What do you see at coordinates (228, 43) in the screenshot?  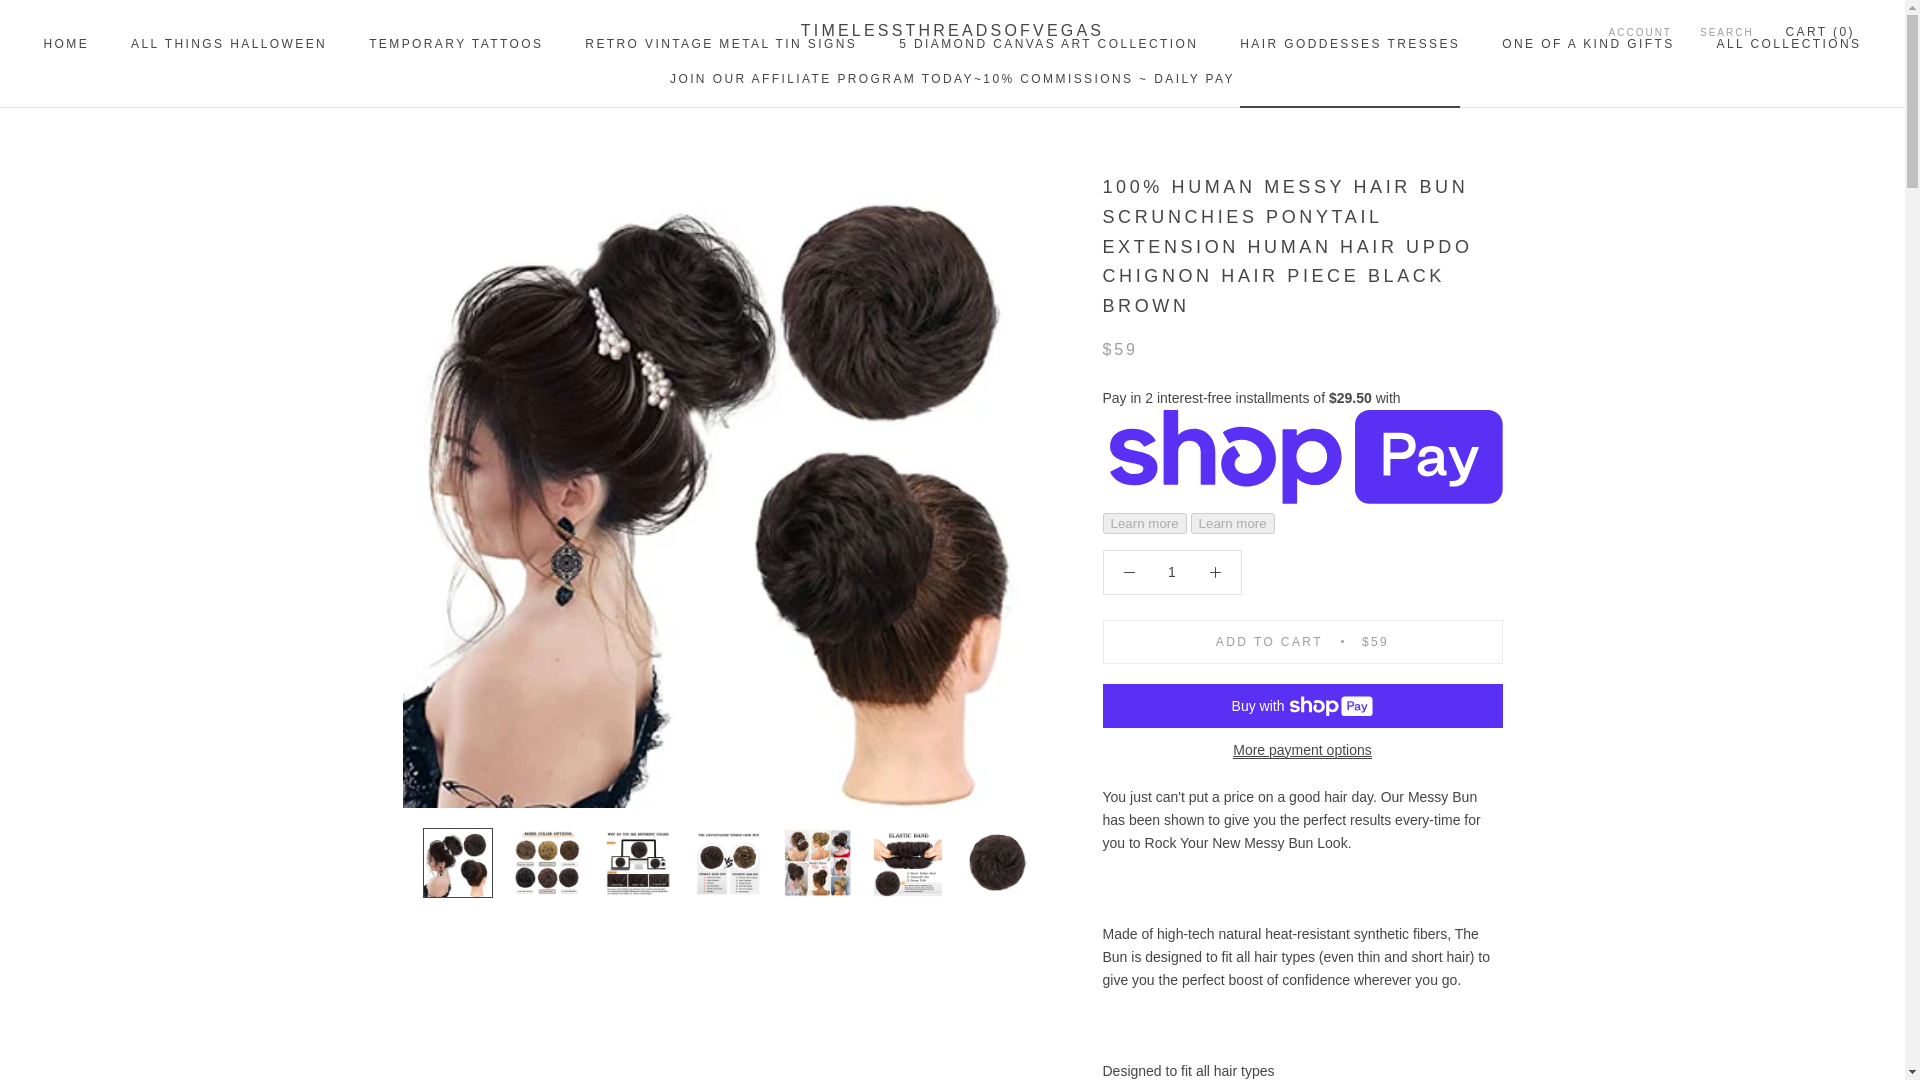 I see `More payment options` at bounding box center [228, 43].